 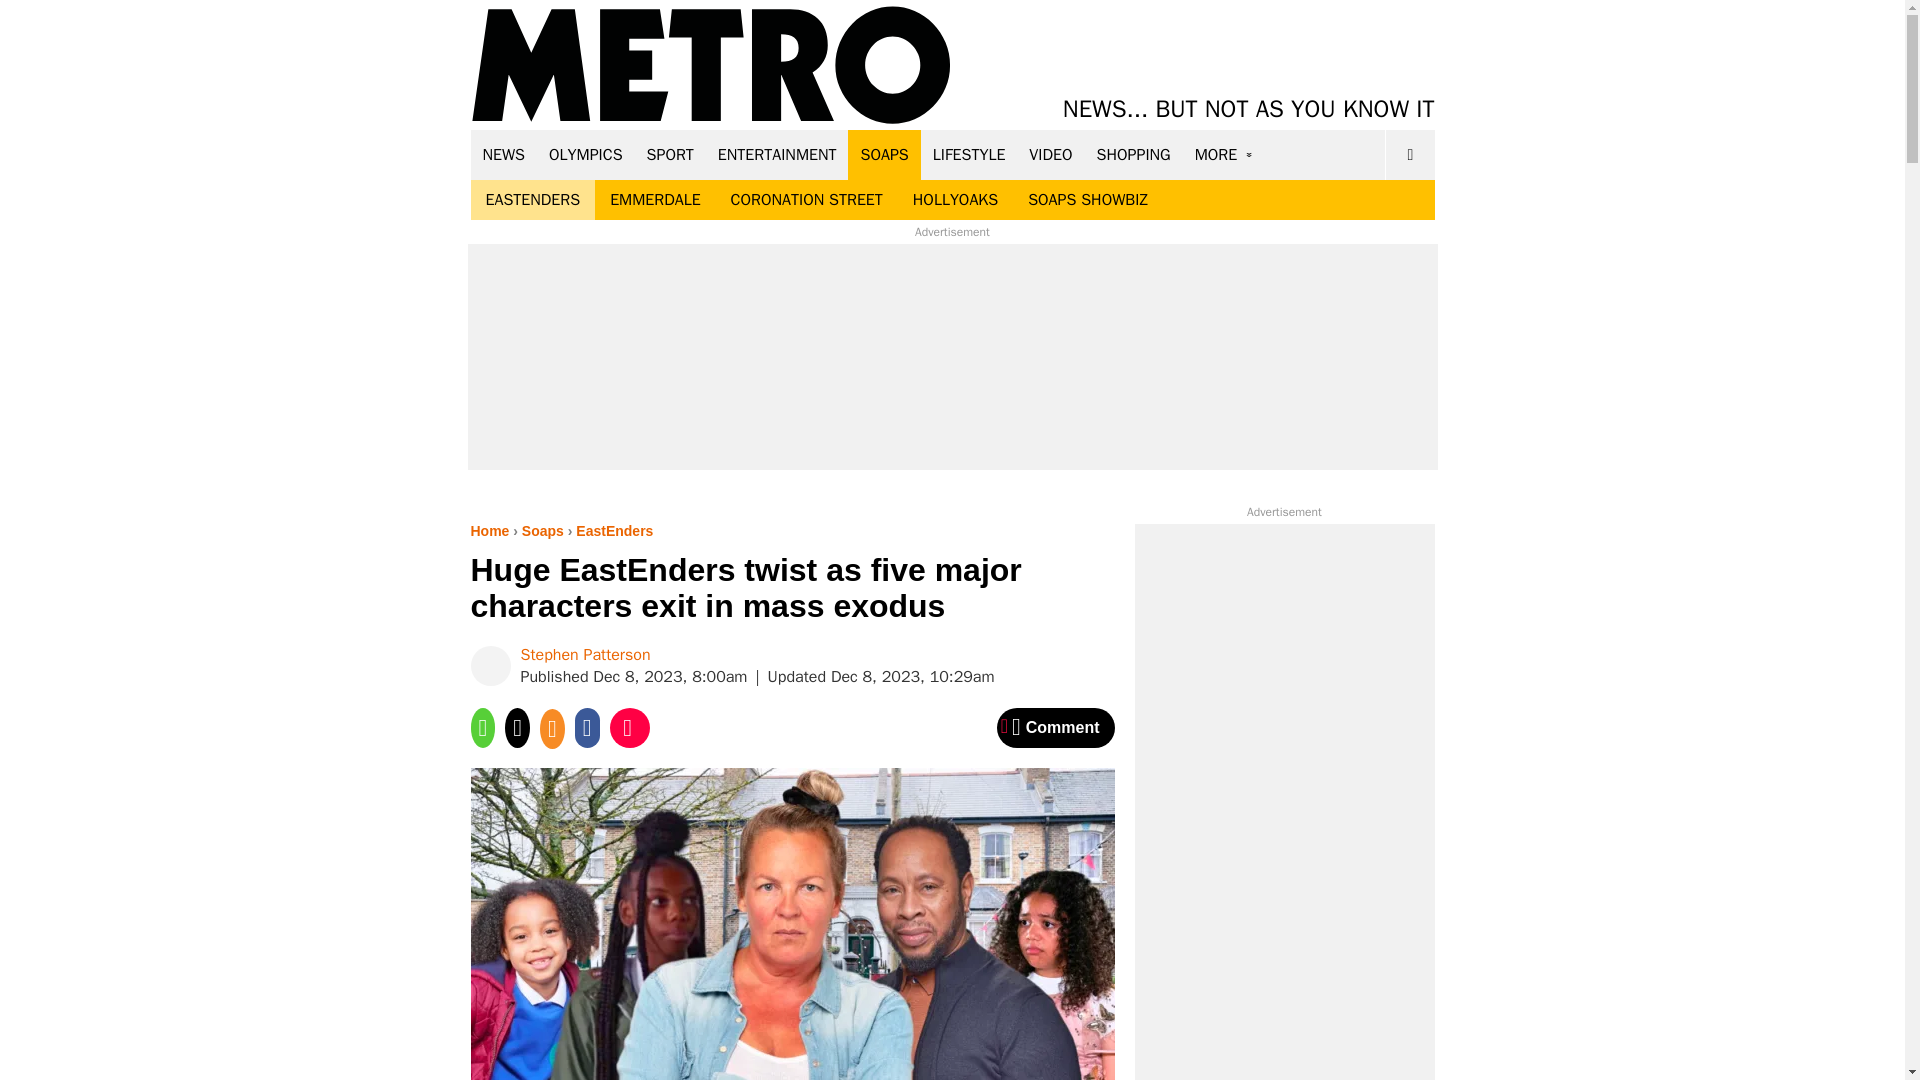 I want to click on CORONATION STREET, so click(x=807, y=200).